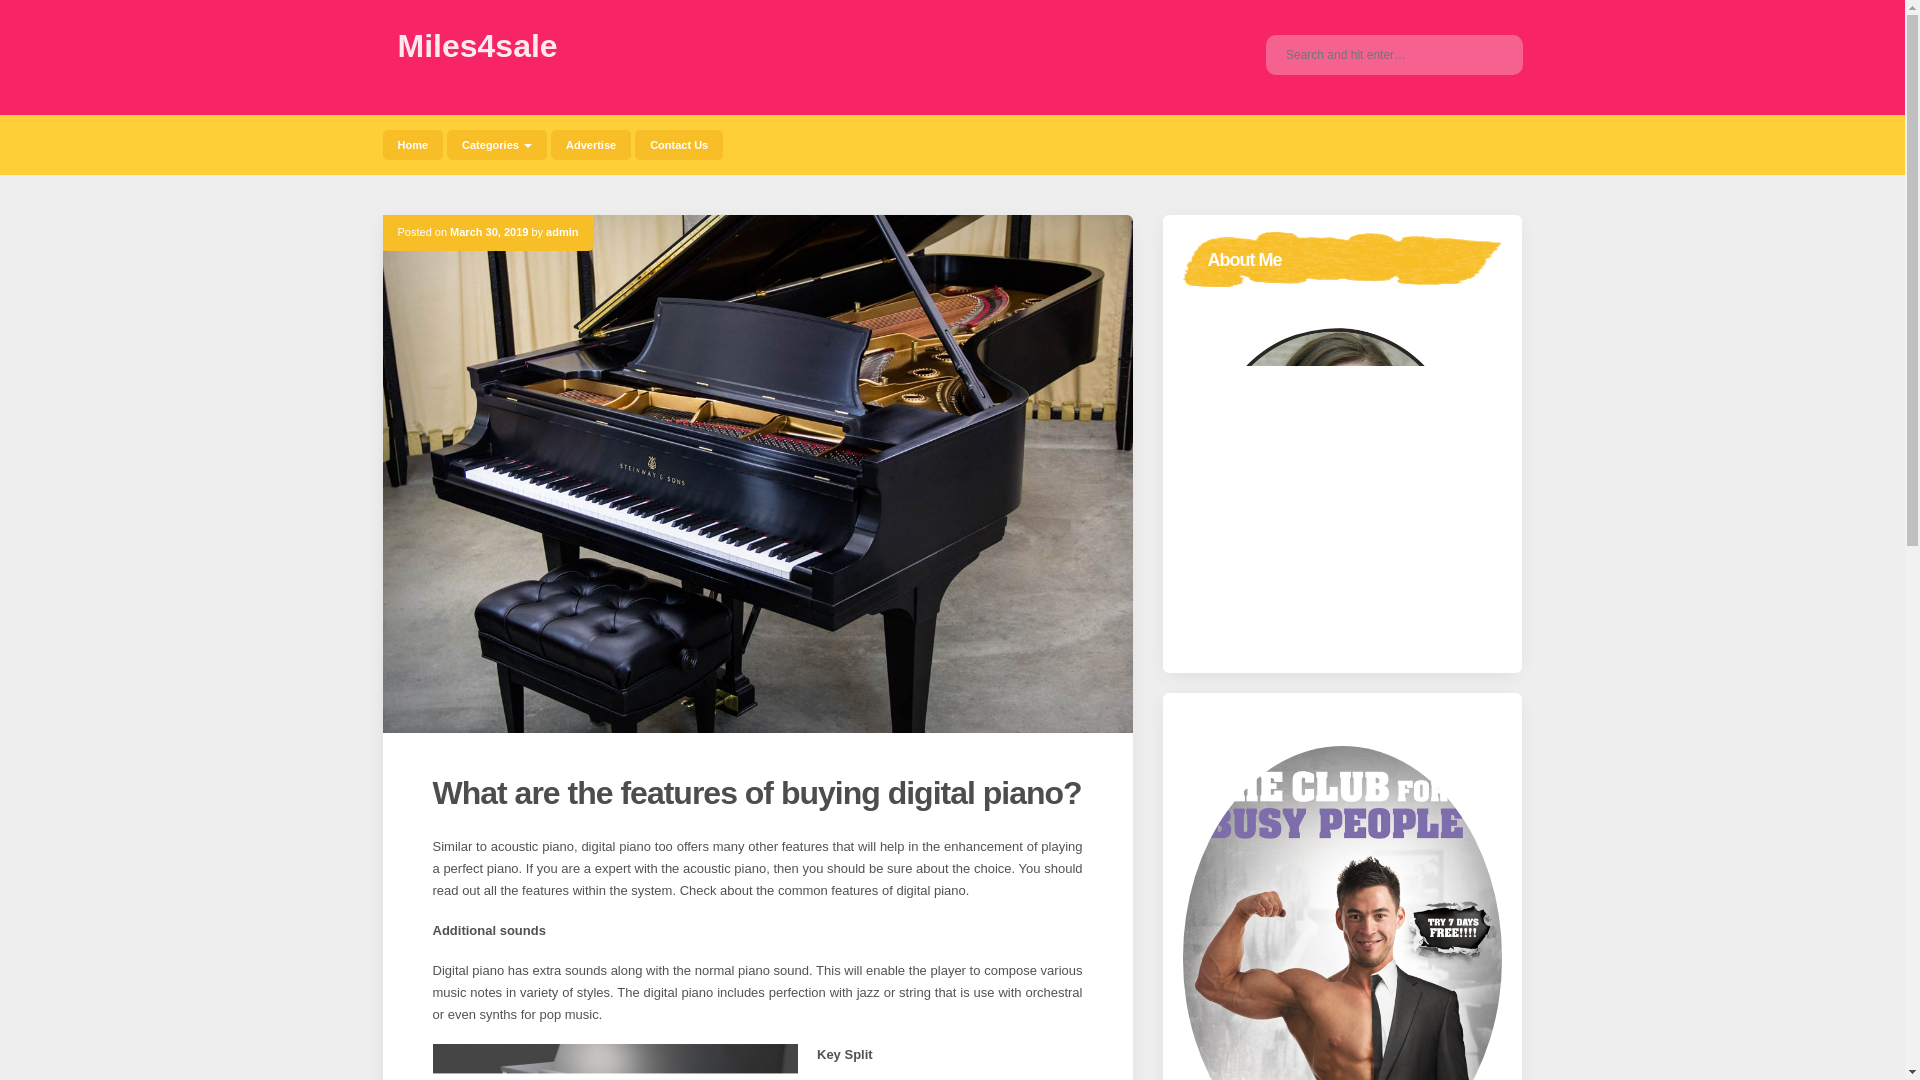 This screenshot has height=1080, width=1920. Describe the element at coordinates (679, 144) in the screenshot. I see `Contact Us` at that location.